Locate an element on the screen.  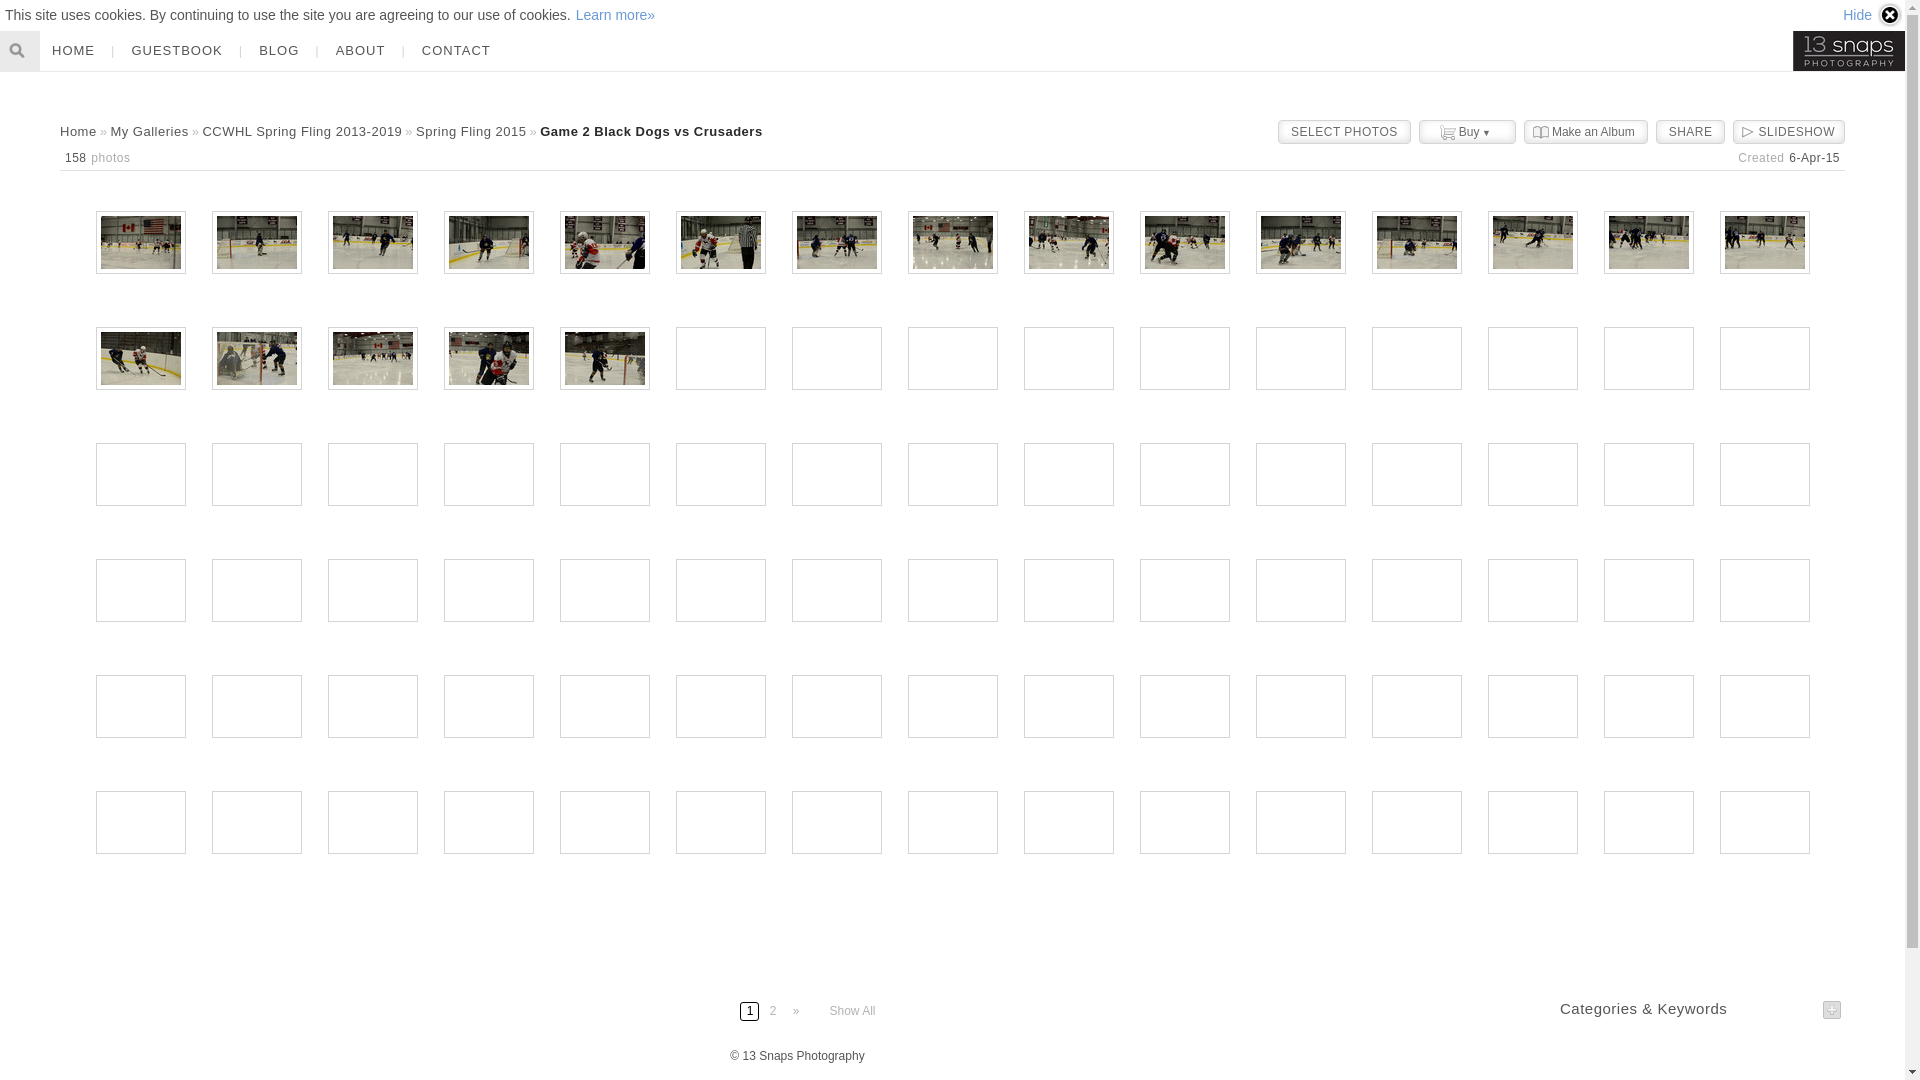
HOME is located at coordinates (74, 51).